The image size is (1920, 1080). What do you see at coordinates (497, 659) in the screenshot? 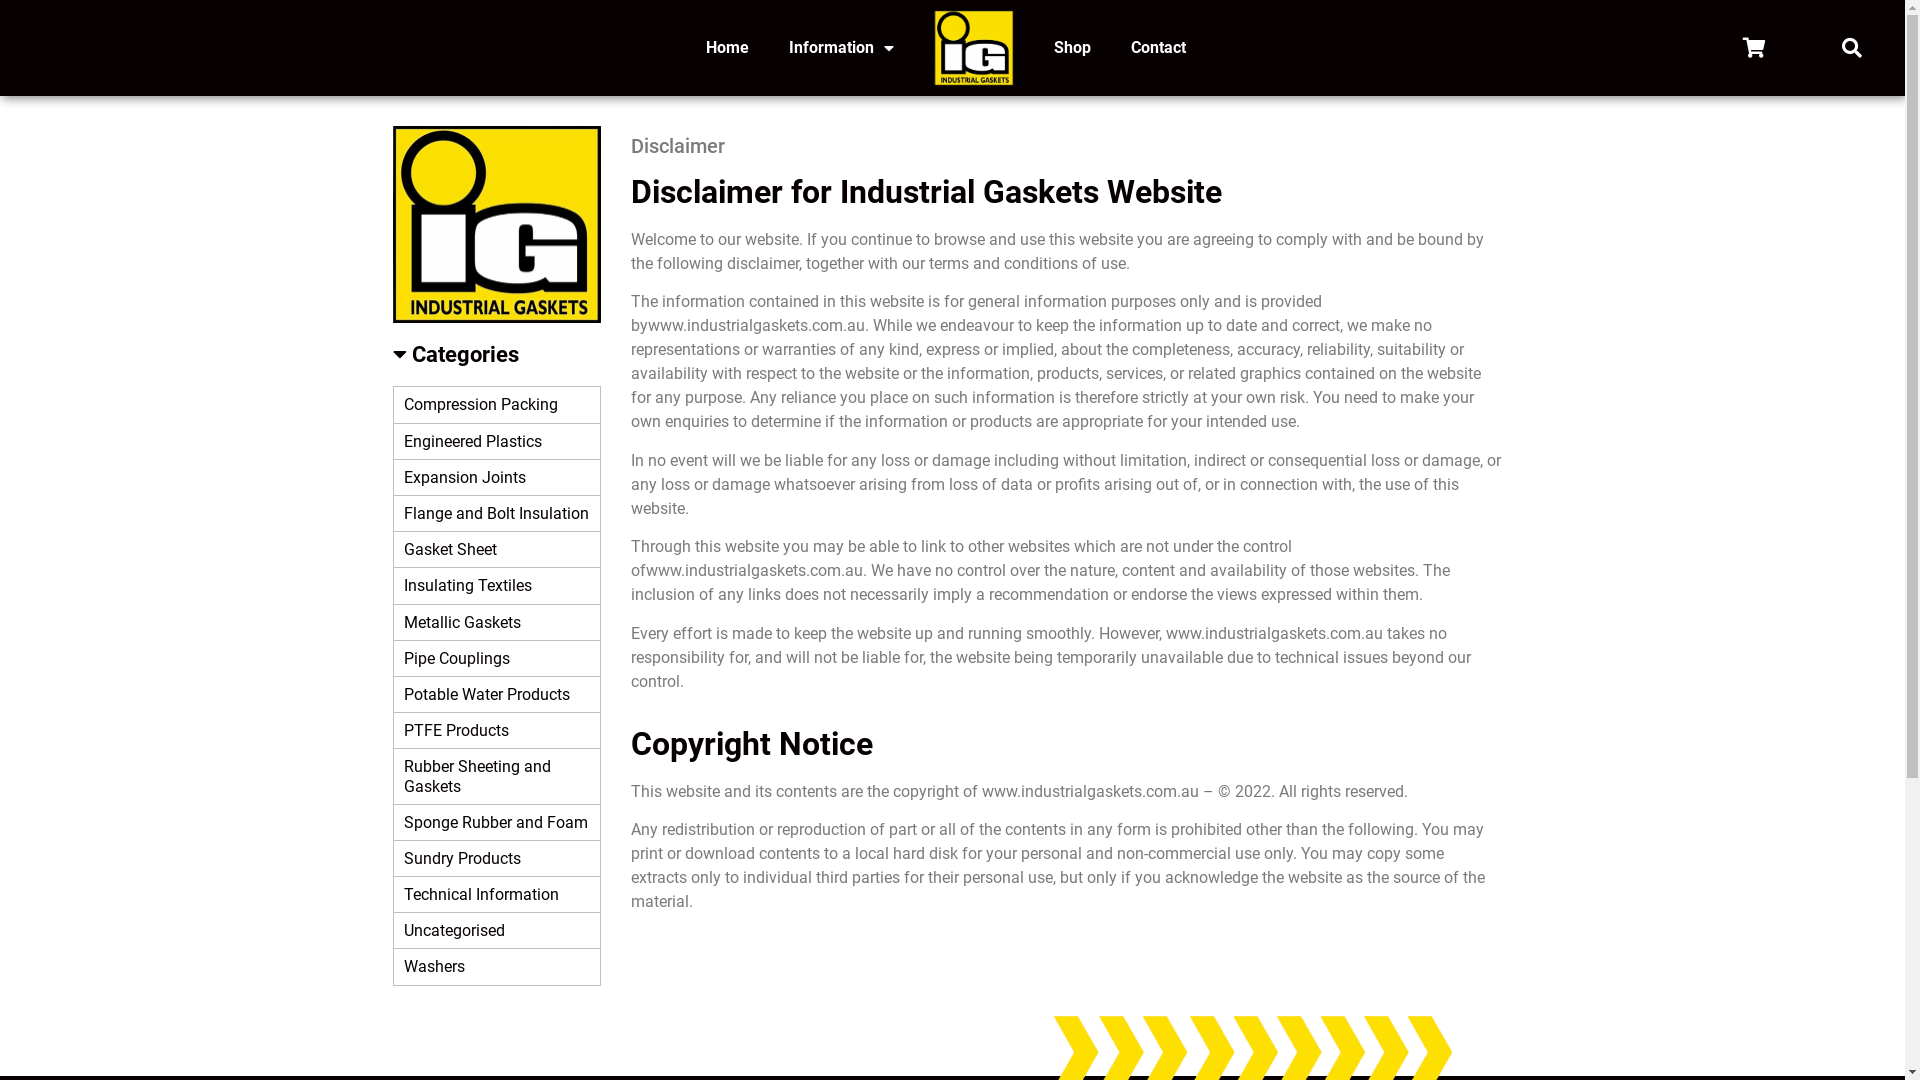
I see `Pipe Couplings` at bounding box center [497, 659].